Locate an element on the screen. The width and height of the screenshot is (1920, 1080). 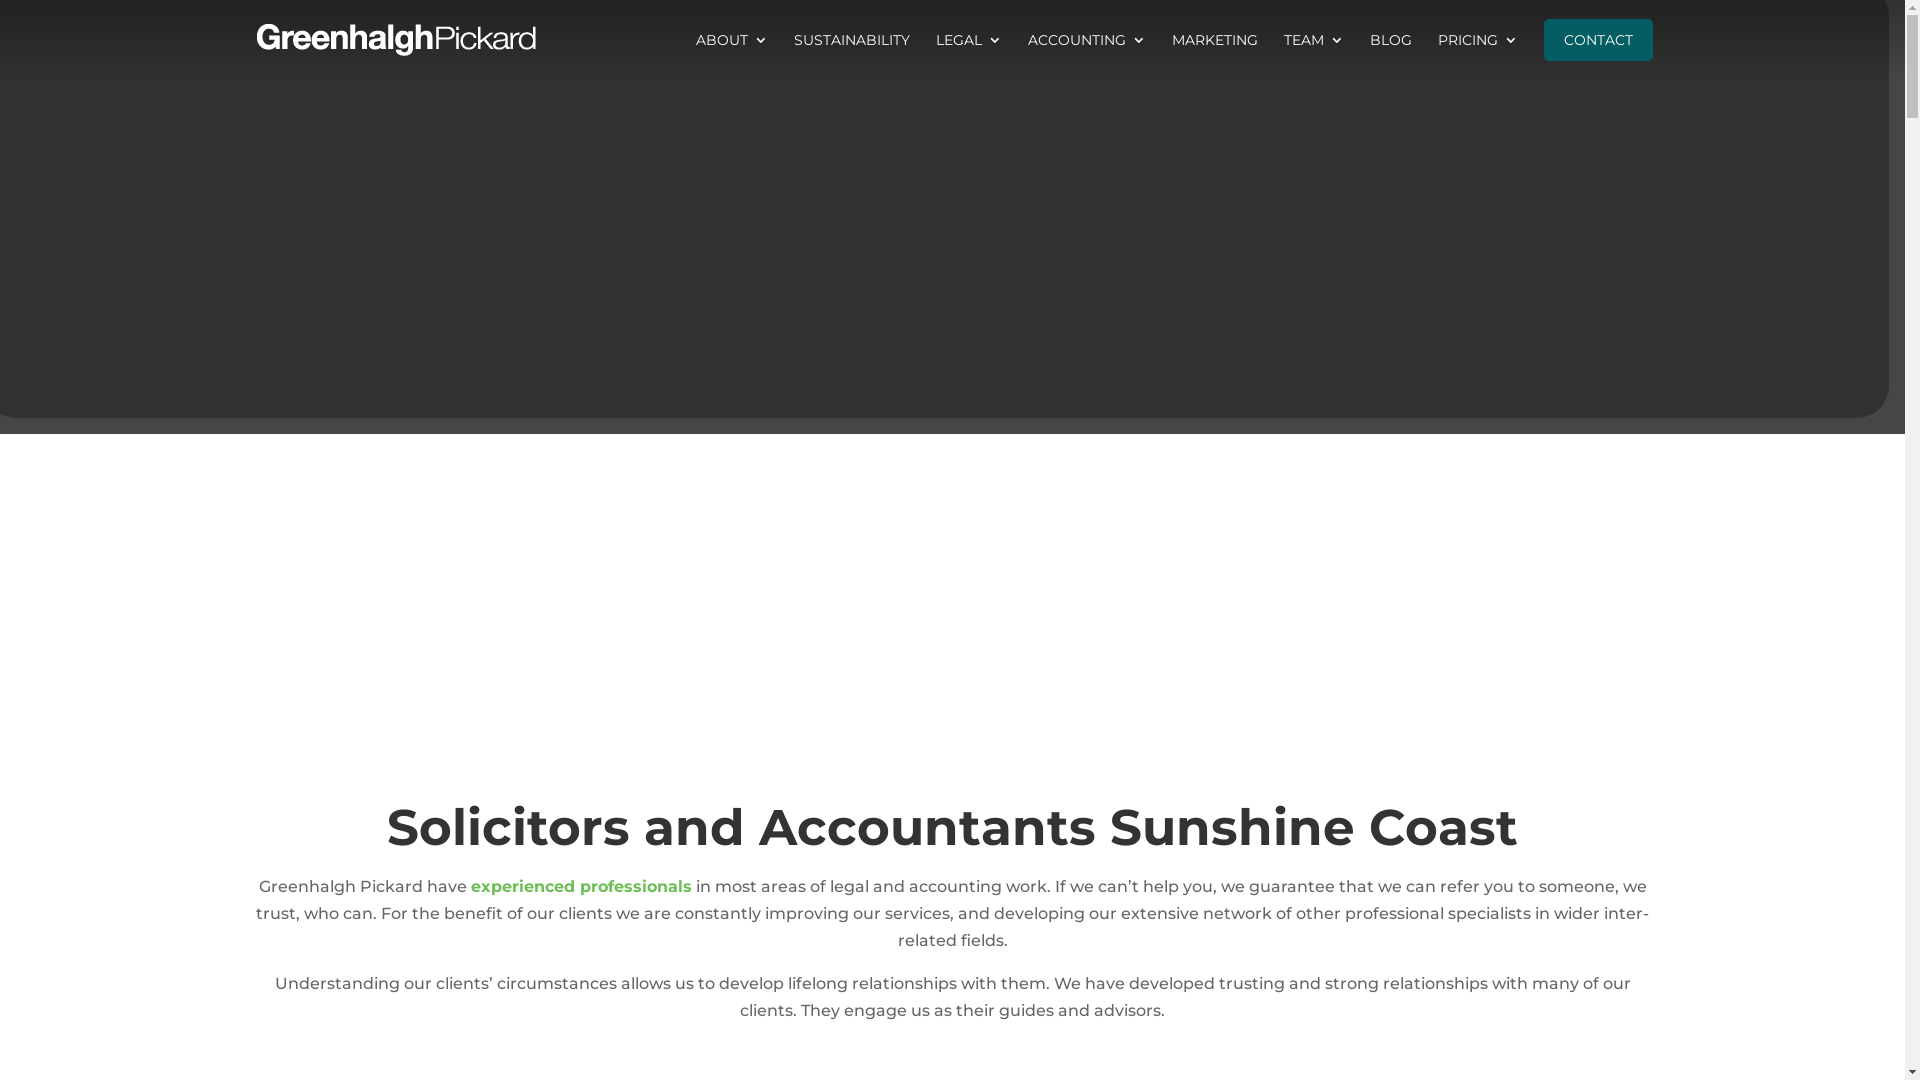
ACCOUNTING is located at coordinates (1087, 56).